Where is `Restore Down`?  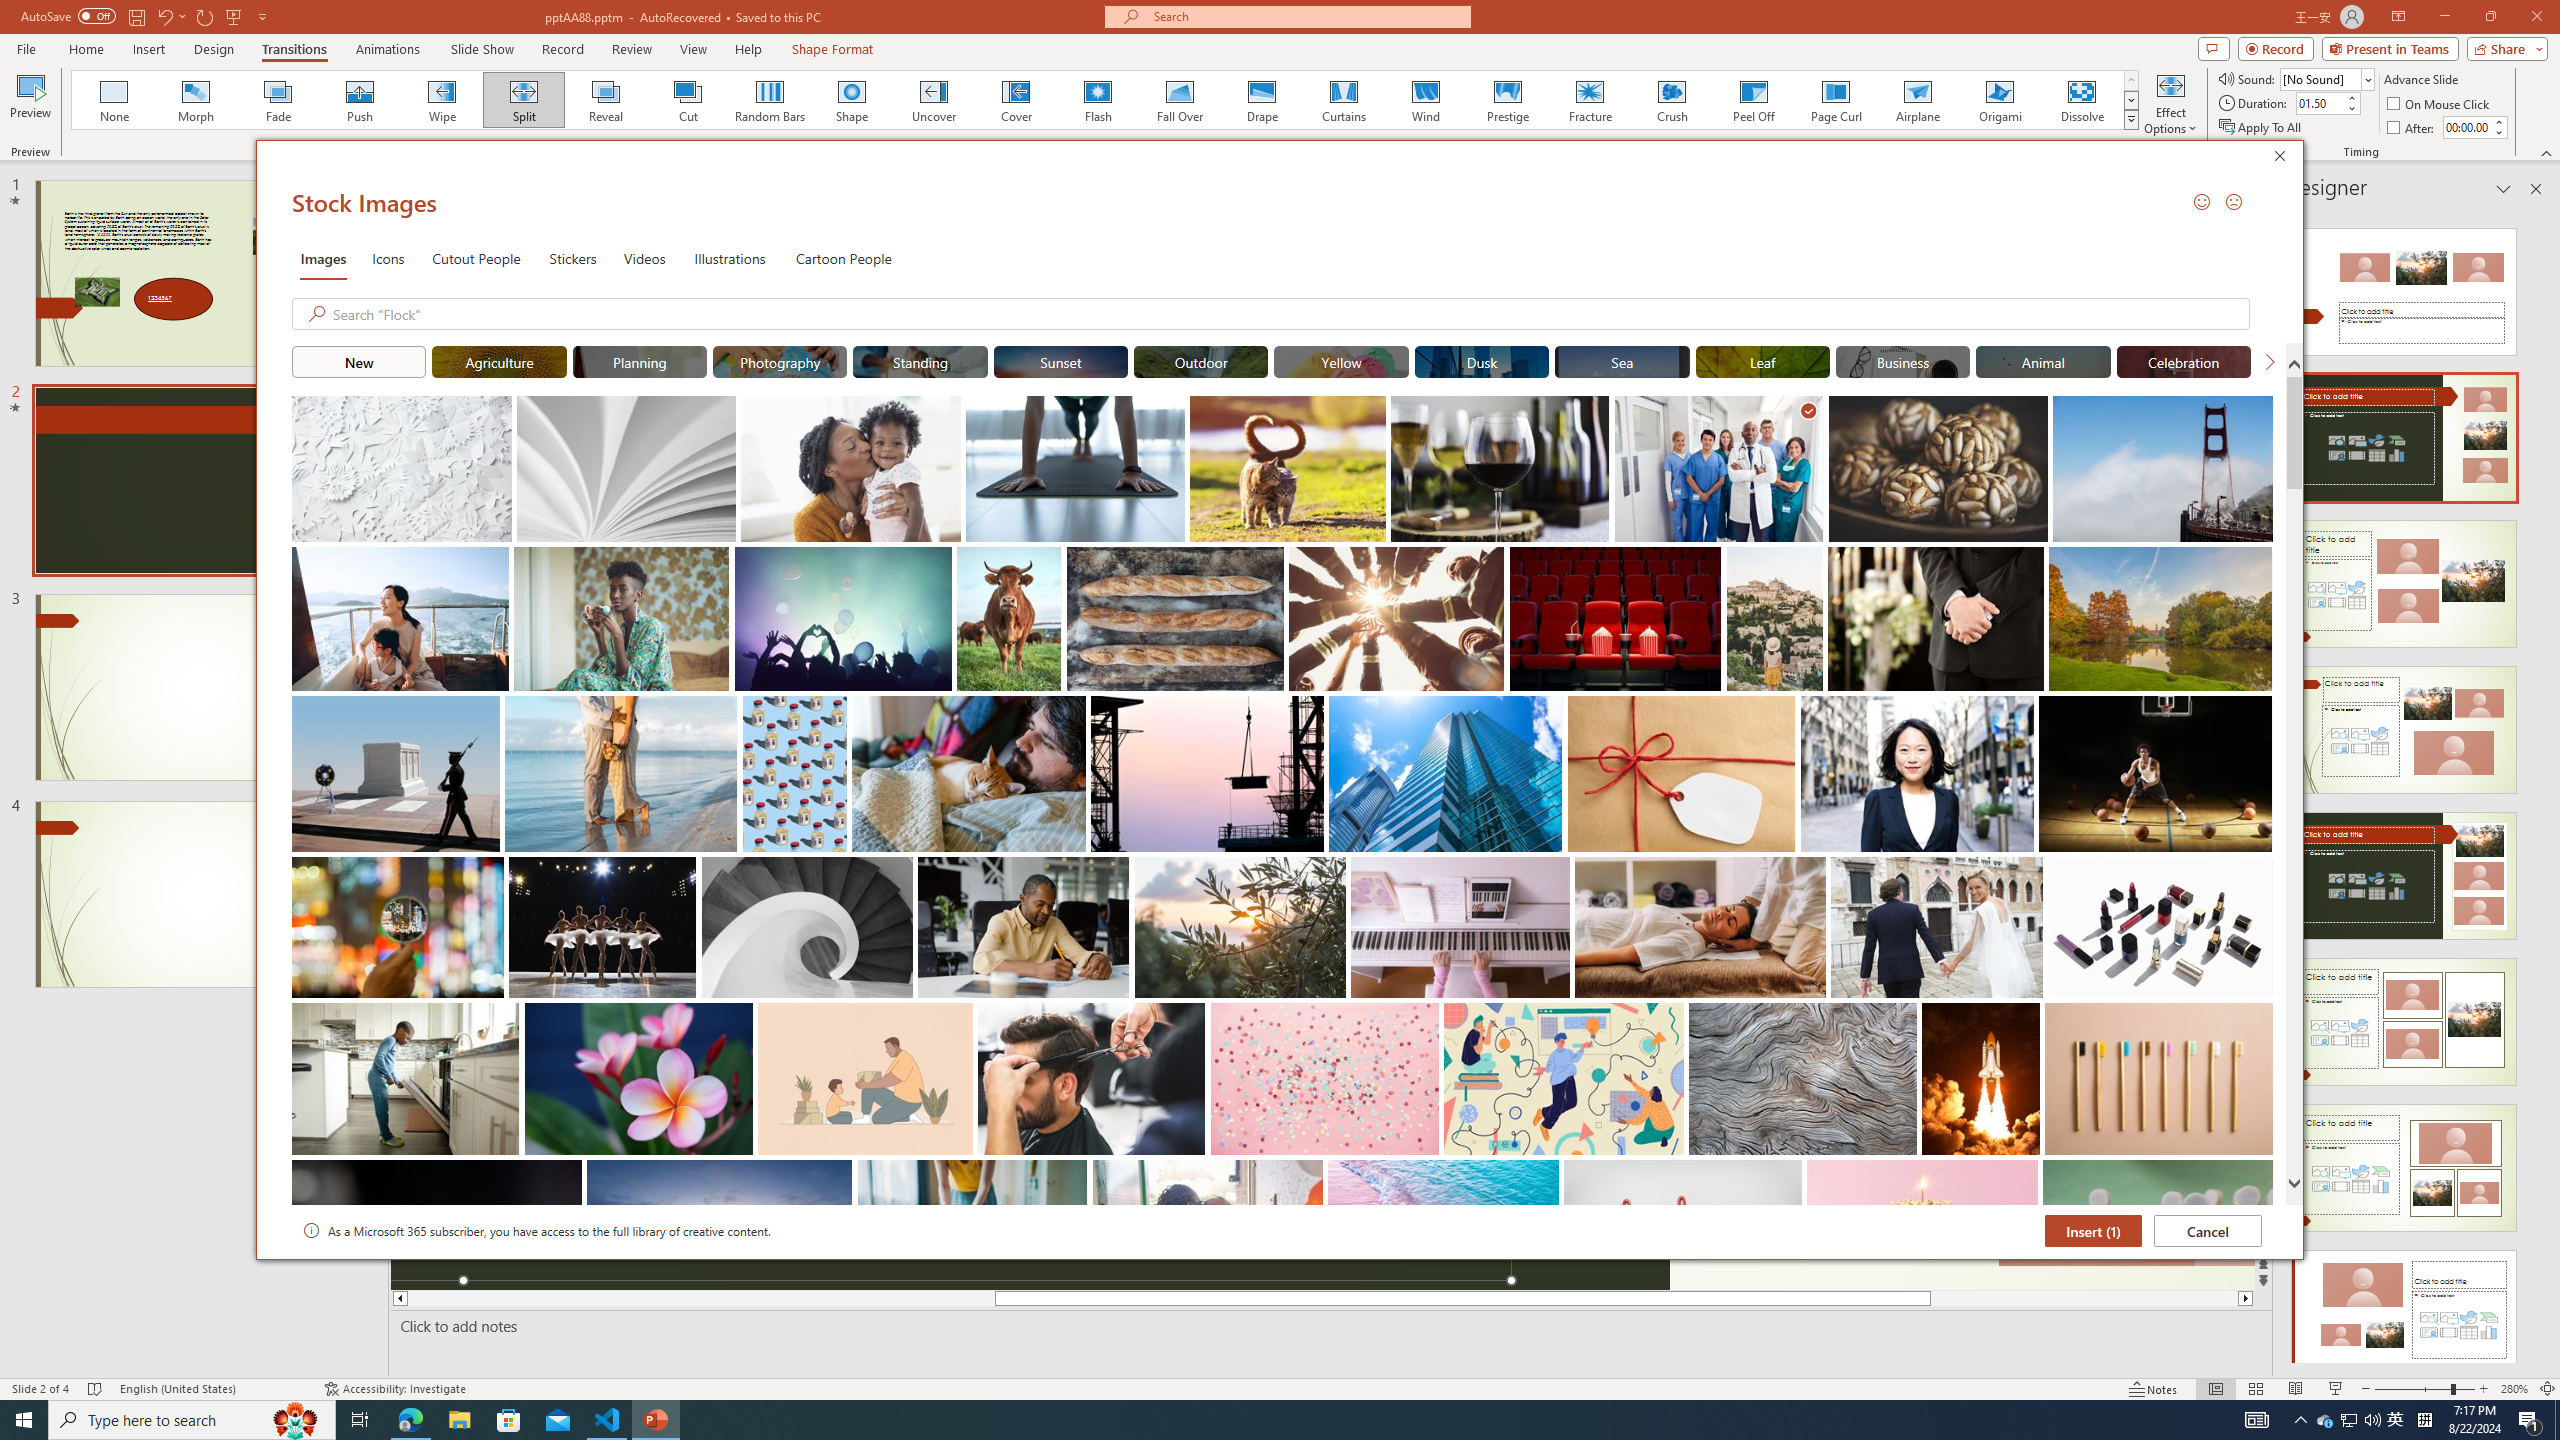 Restore Down is located at coordinates (2490, 17).